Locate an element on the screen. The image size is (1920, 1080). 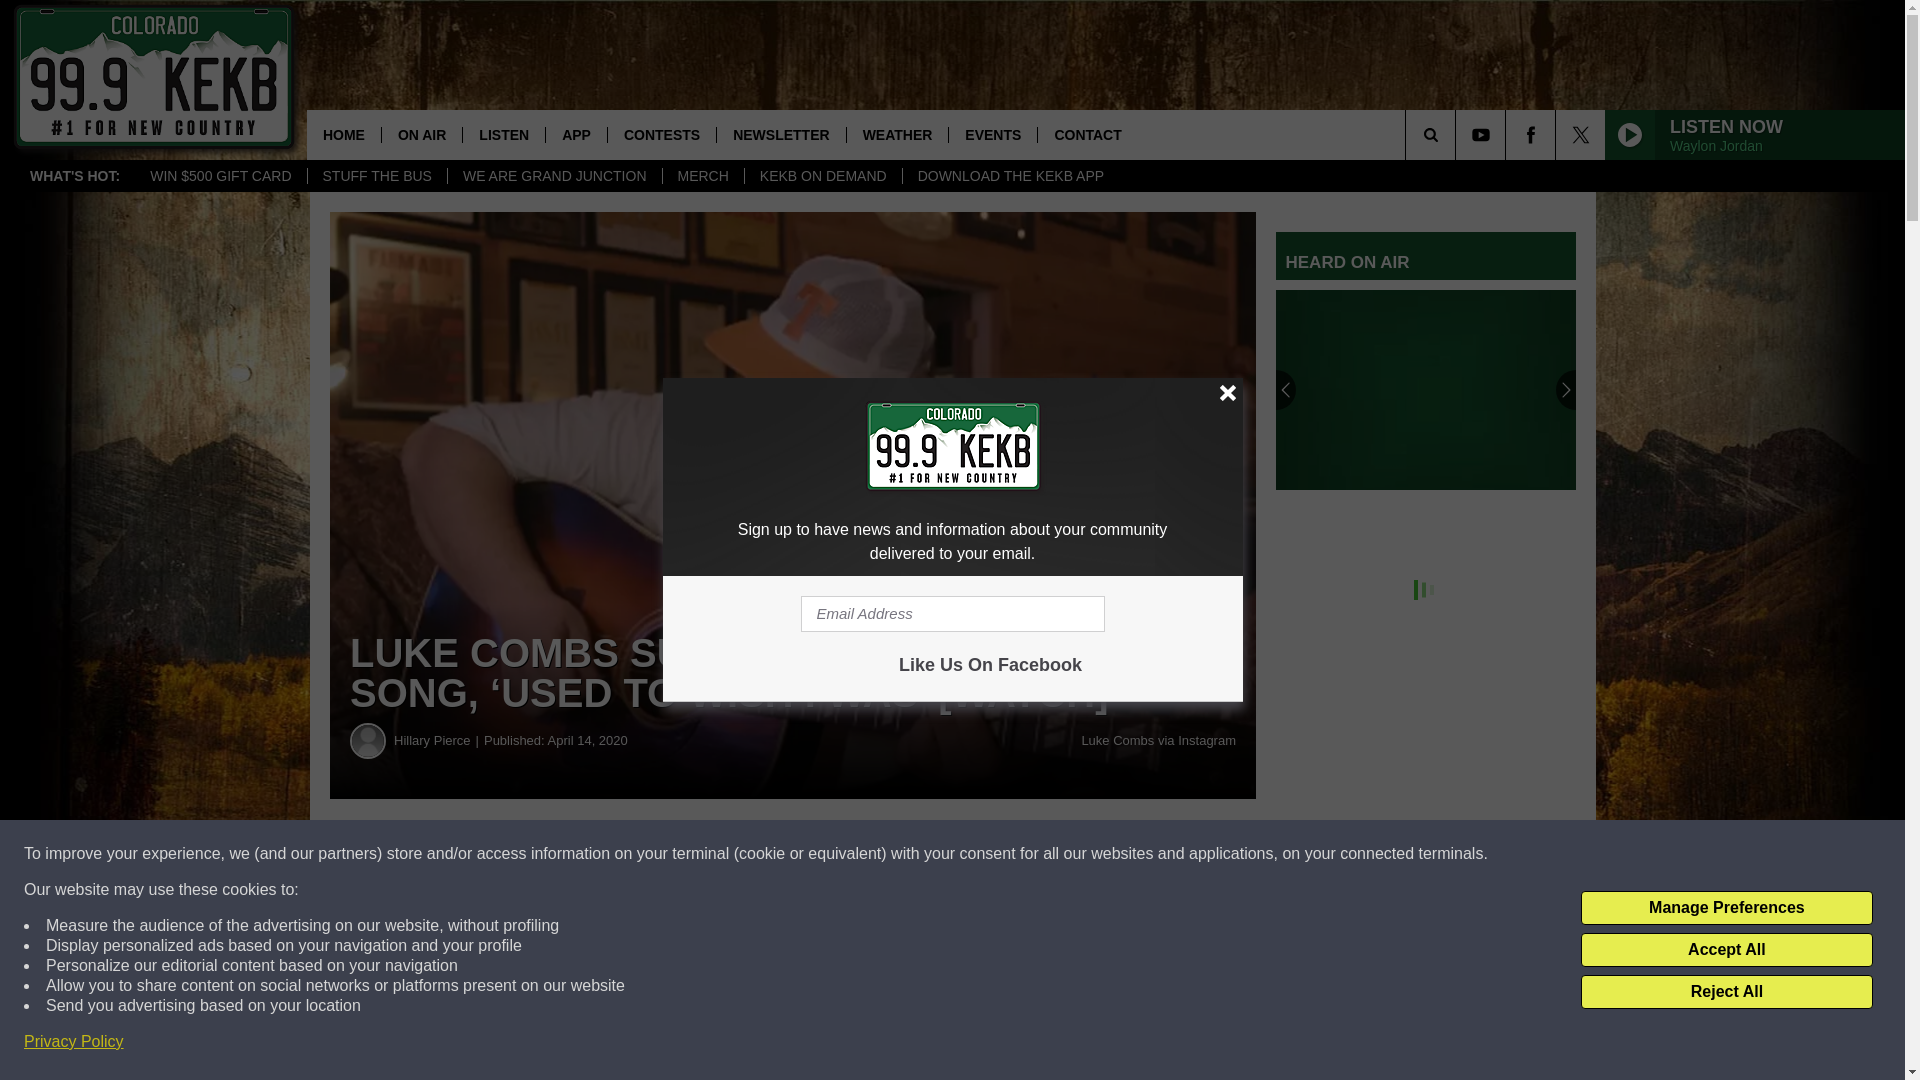
WE ARE GRAND JUNCTION is located at coordinates (554, 176).